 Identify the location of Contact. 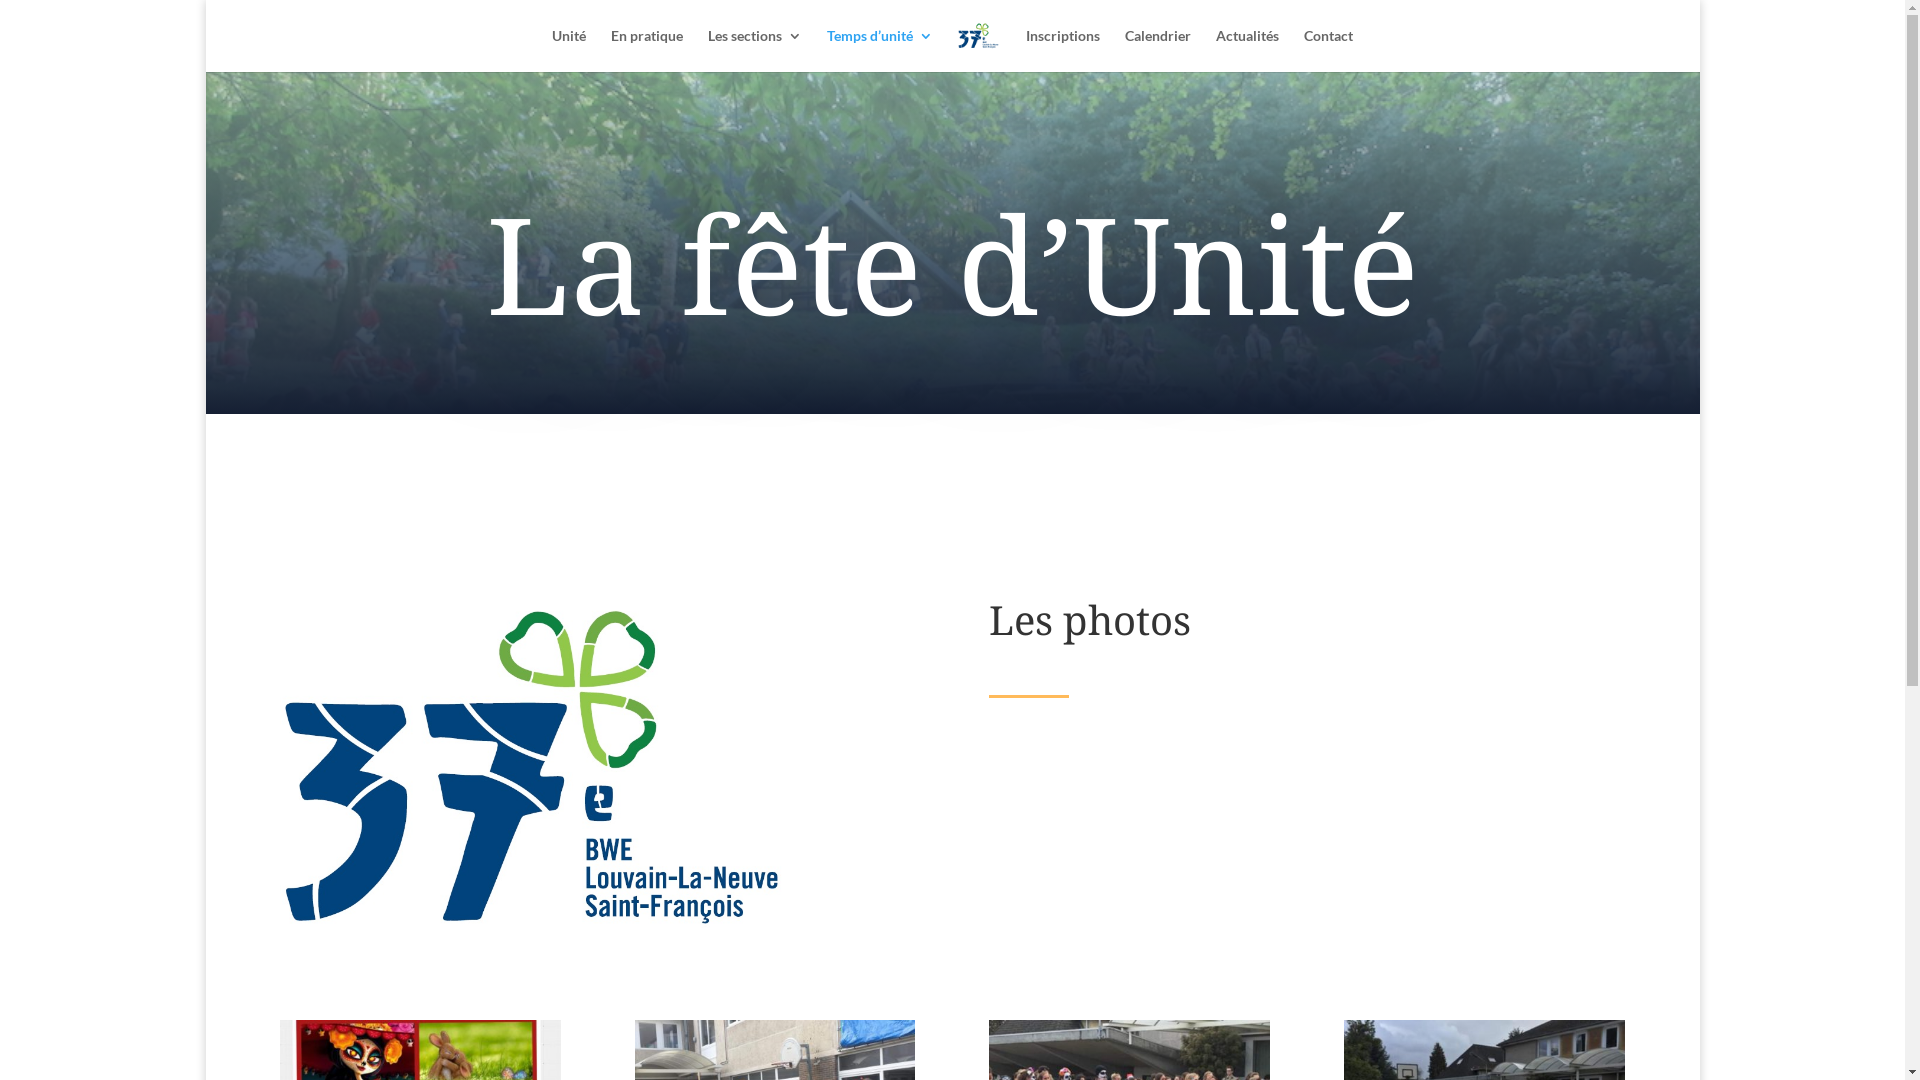
(1328, 50).